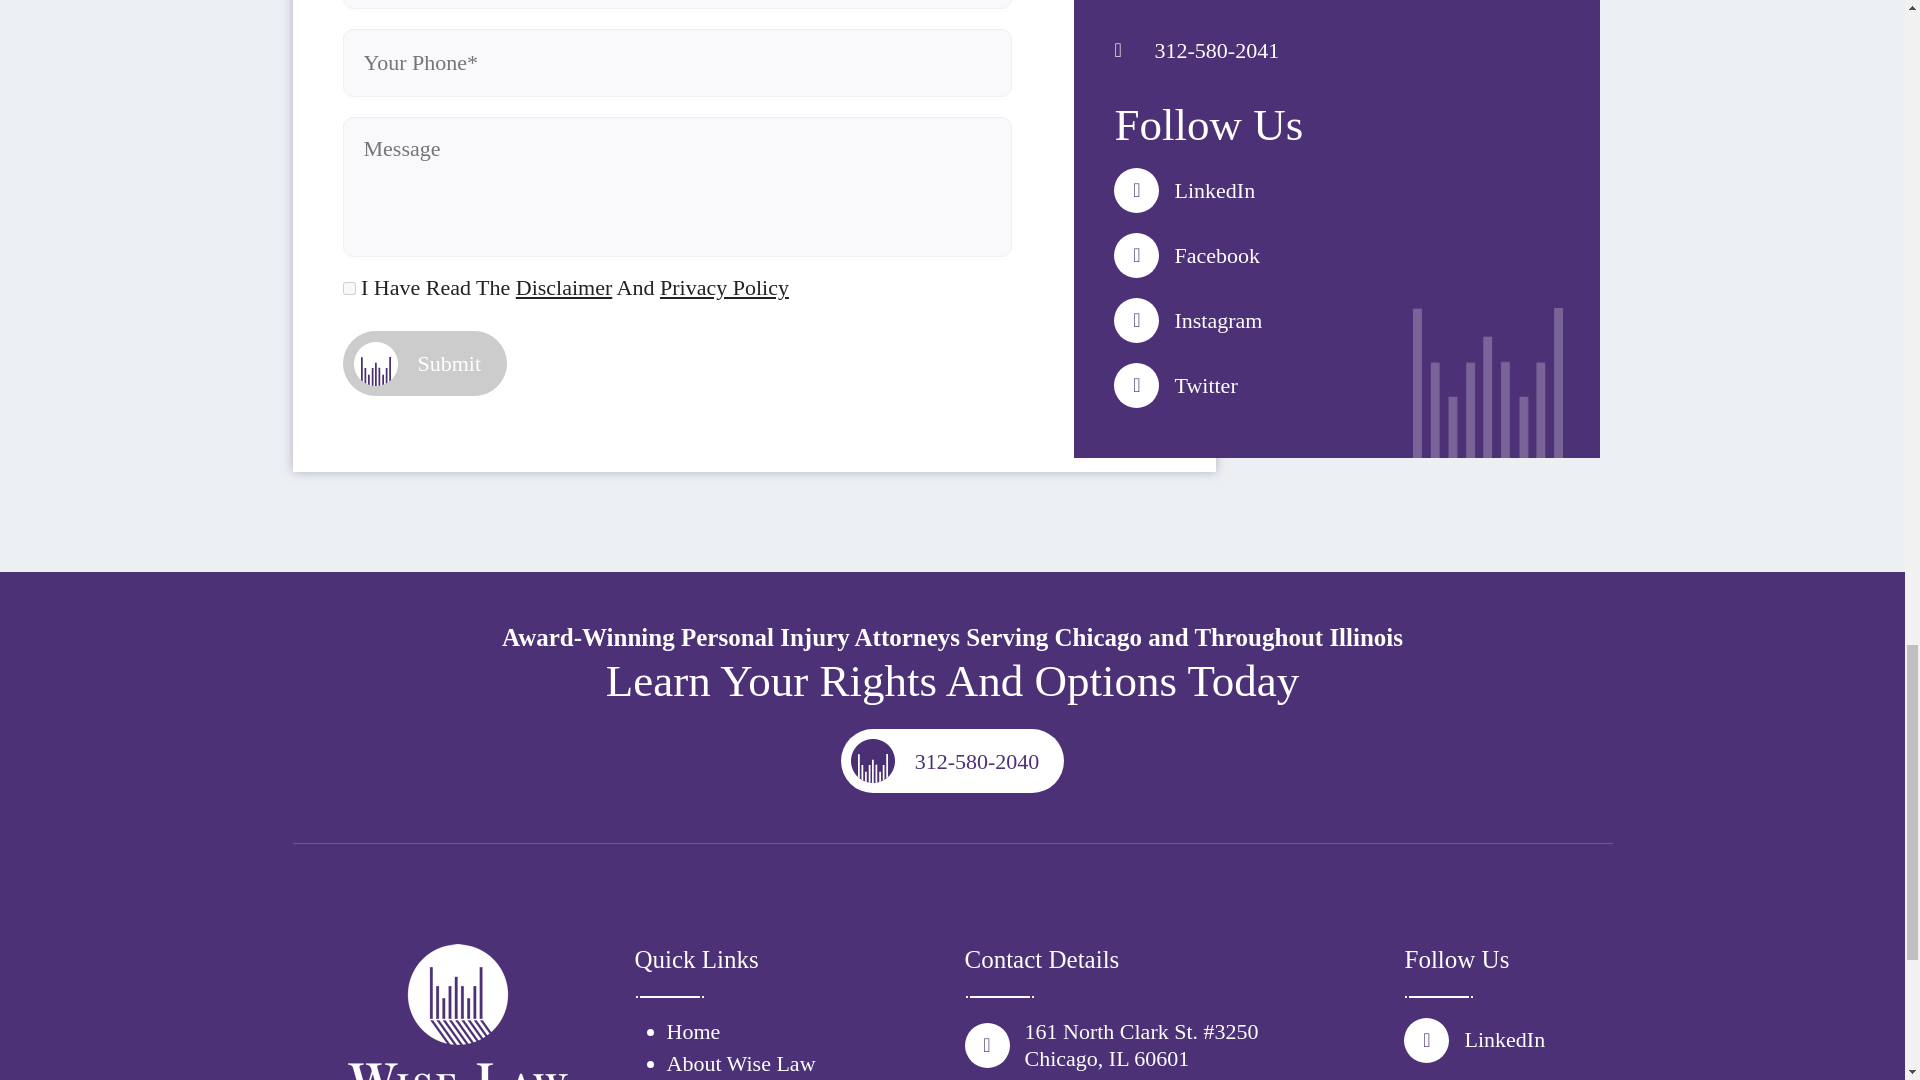  Describe the element at coordinates (724, 288) in the screenshot. I see `Privacy Policy` at that location.